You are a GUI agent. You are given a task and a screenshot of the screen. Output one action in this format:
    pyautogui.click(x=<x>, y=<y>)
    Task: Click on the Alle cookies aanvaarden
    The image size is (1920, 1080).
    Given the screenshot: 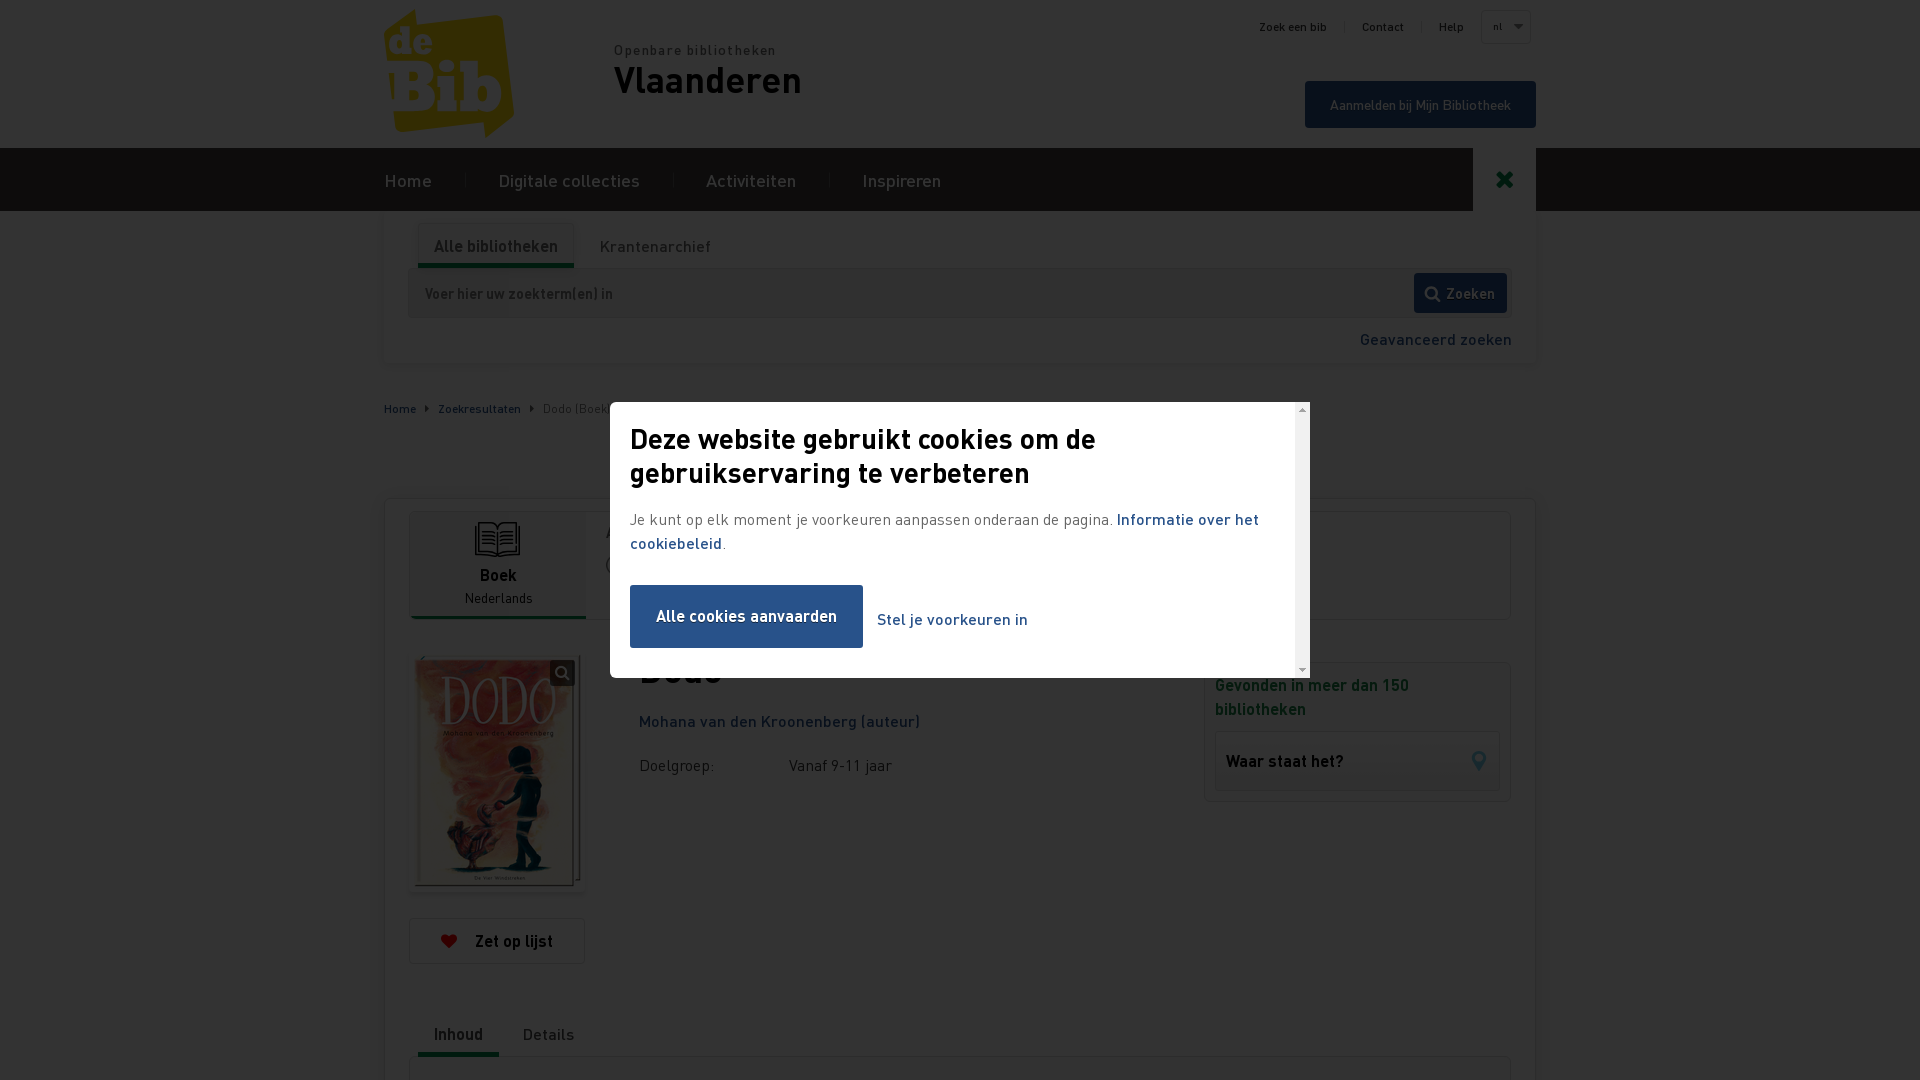 What is the action you would take?
    pyautogui.click(x=746, y=616)
    